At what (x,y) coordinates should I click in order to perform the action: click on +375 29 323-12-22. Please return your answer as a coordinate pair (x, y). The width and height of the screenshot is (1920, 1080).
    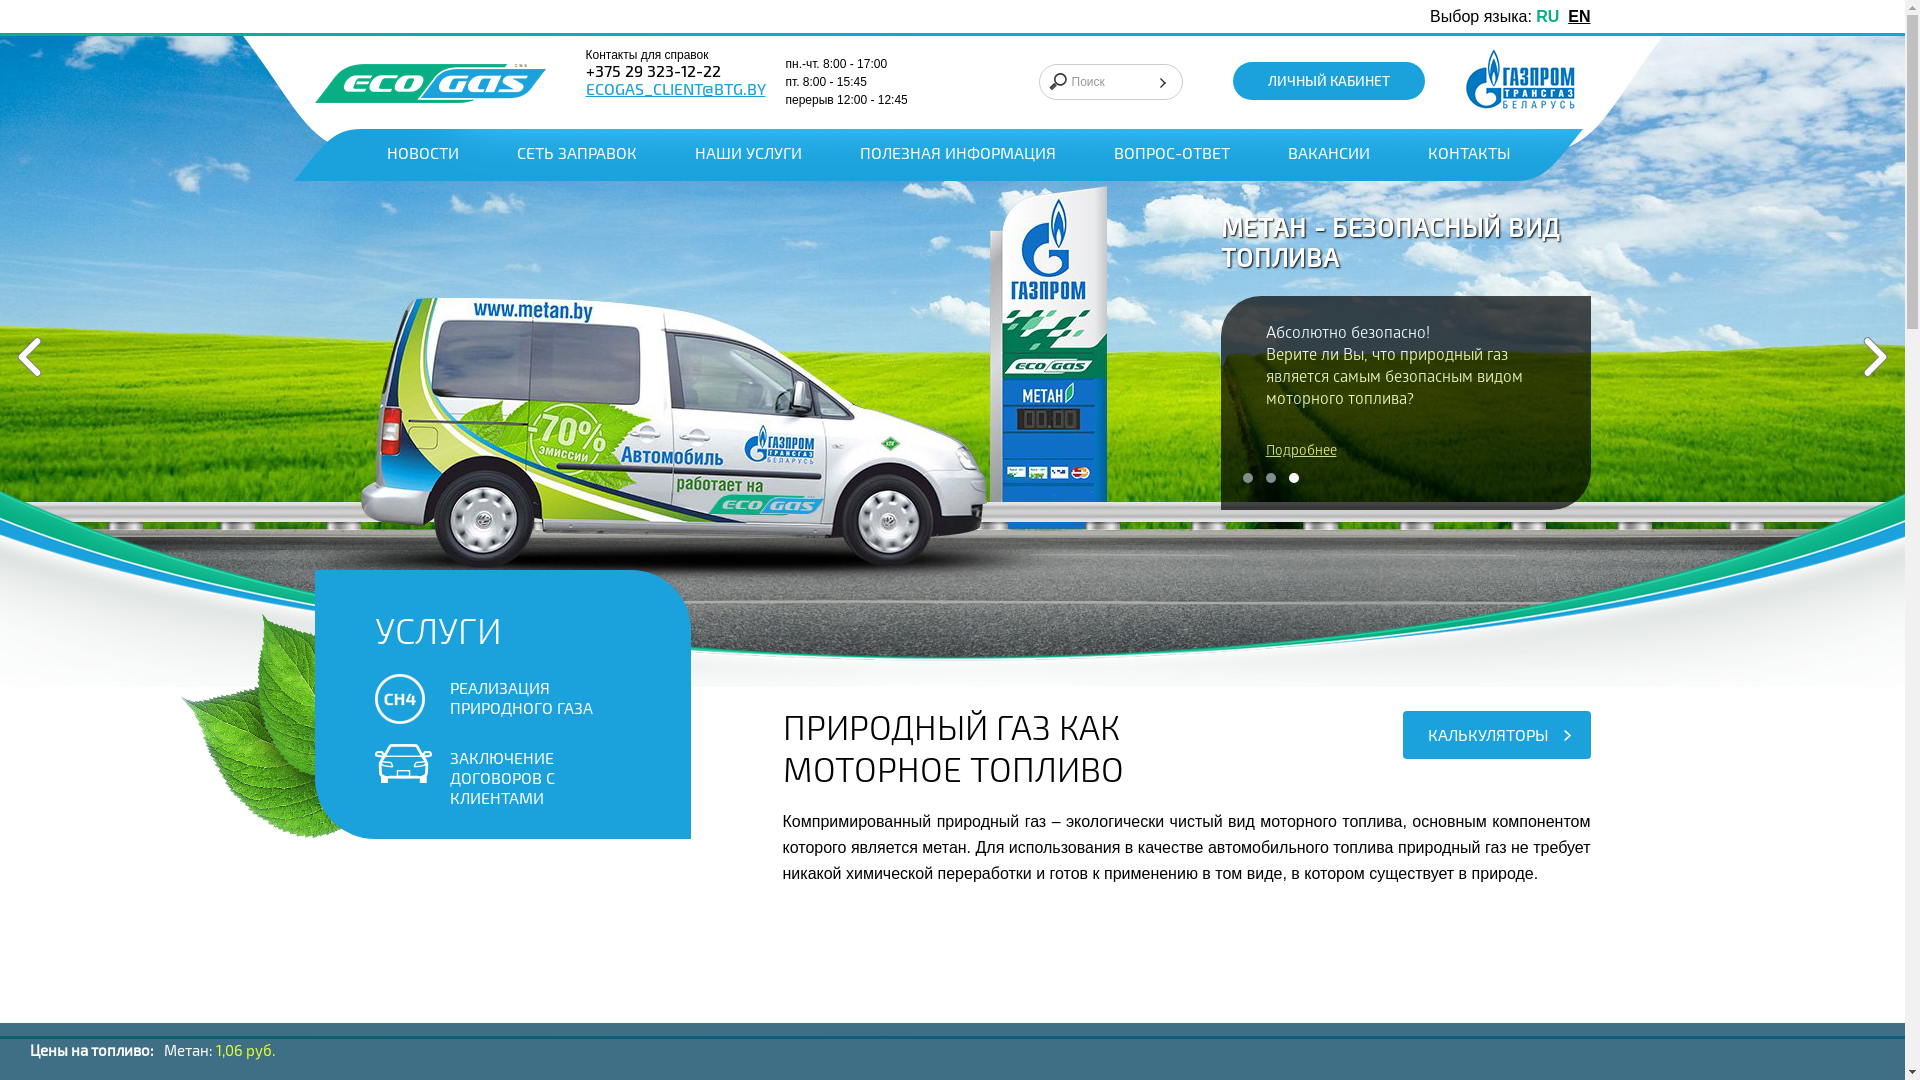
    Looking at the image, I should click on (654, 73).